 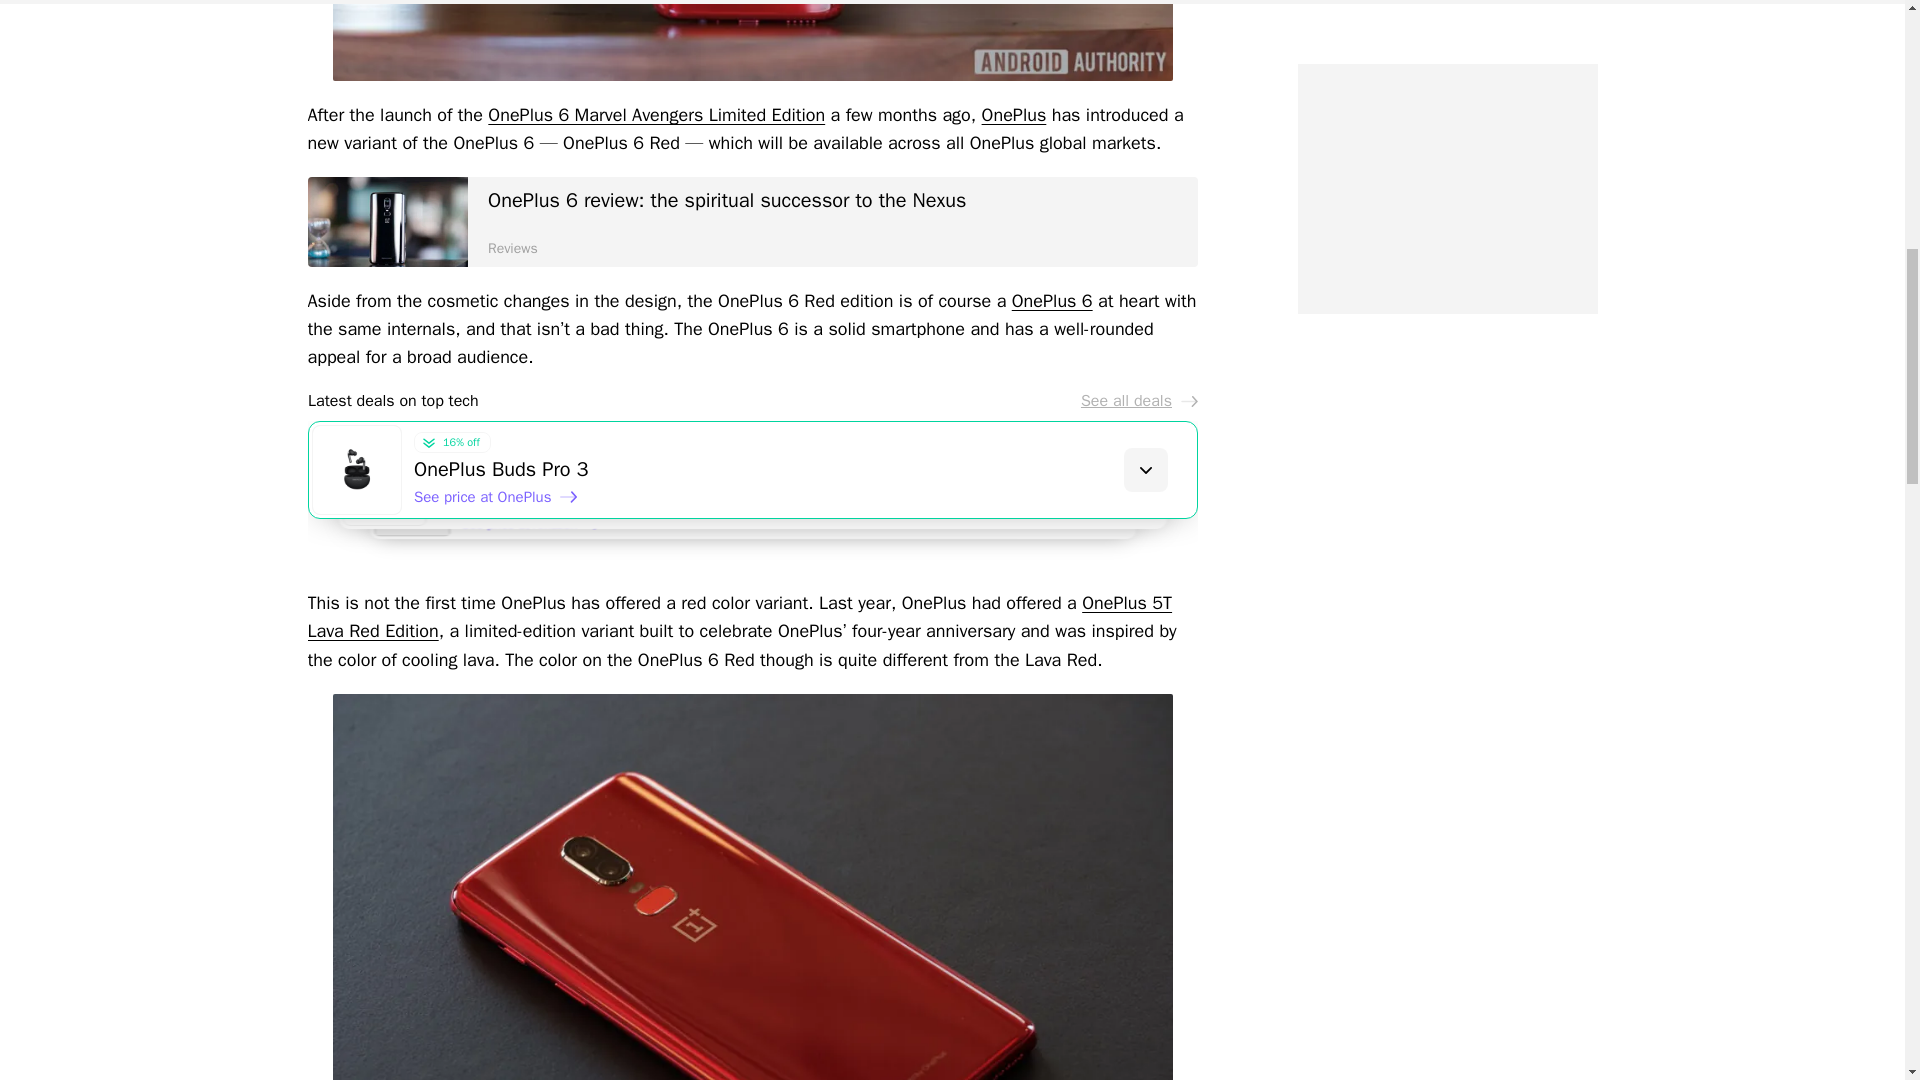 I want to click on OnePlus 12, so click(x=827, y=493).